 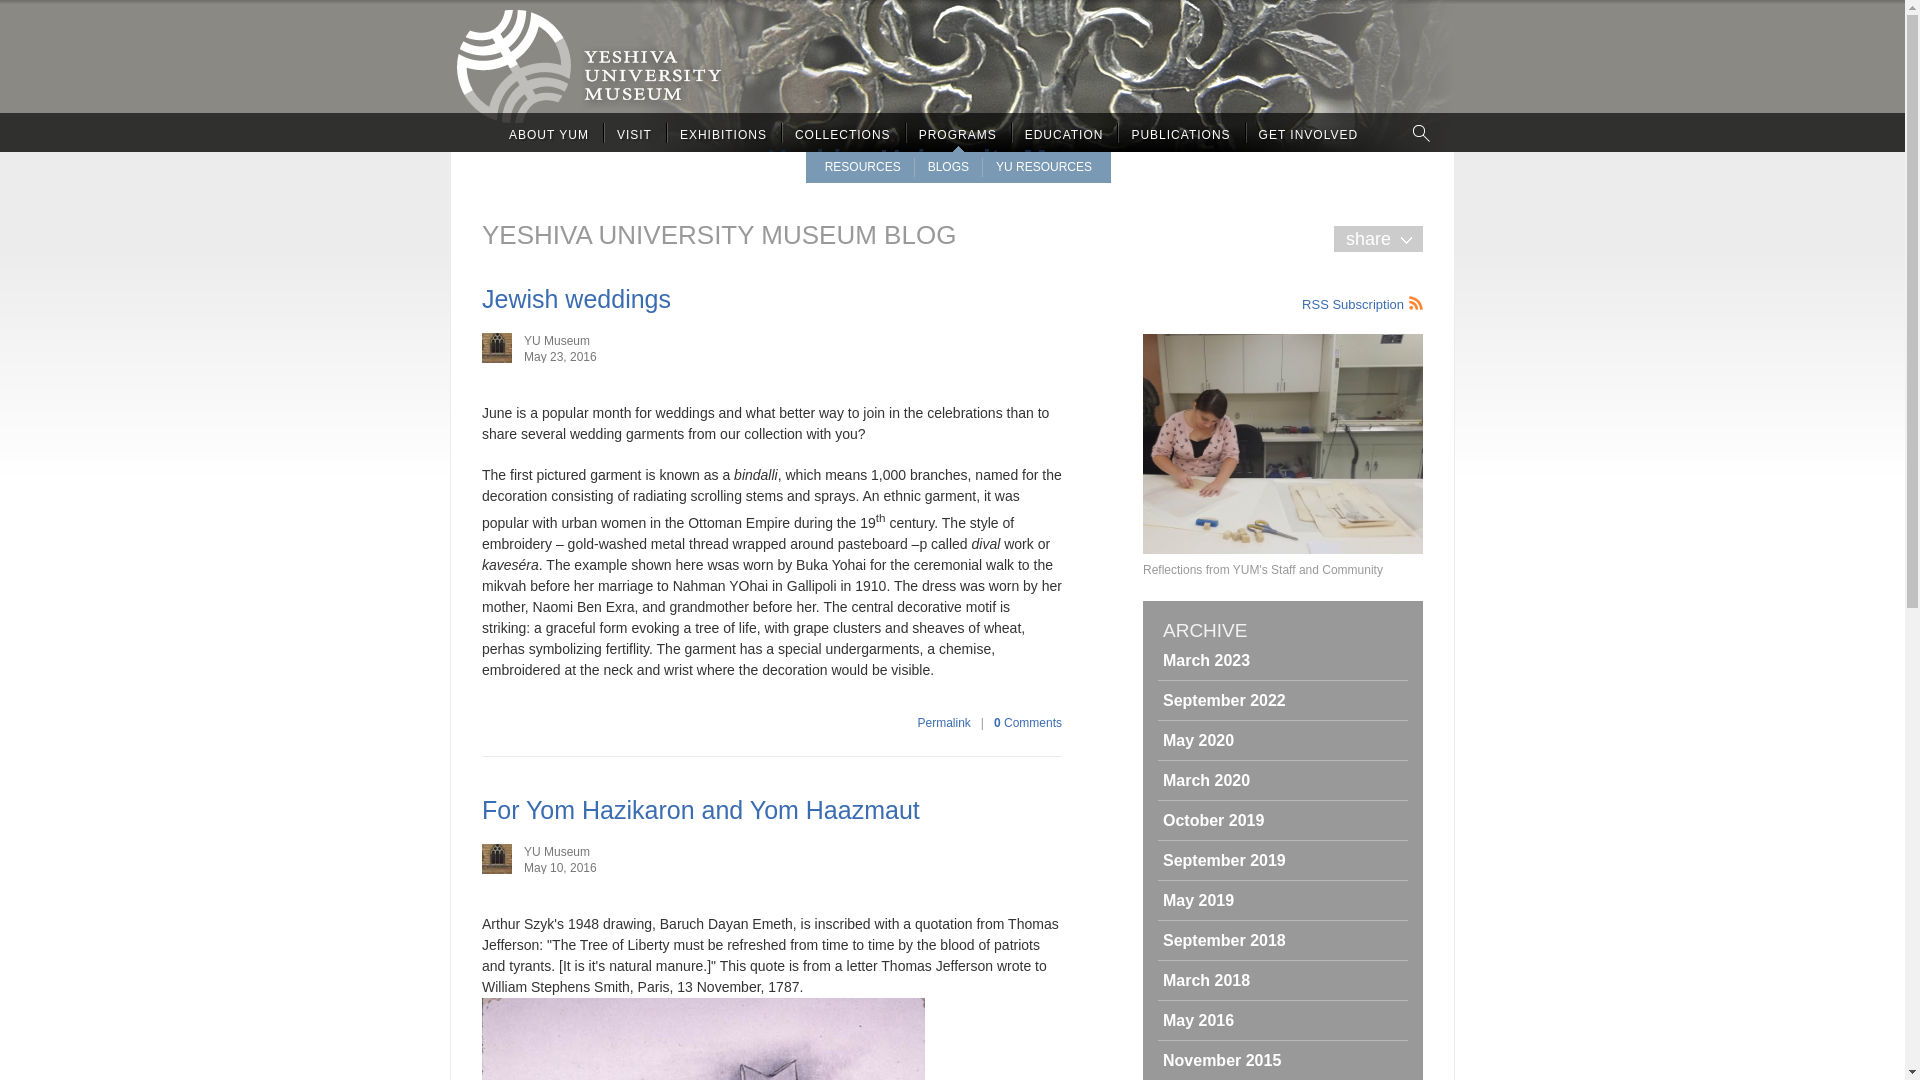 What do you see at coordinates (548, 134) in the screenshot?
I see `ABOUT YUM` at bounding box center [548, 134].